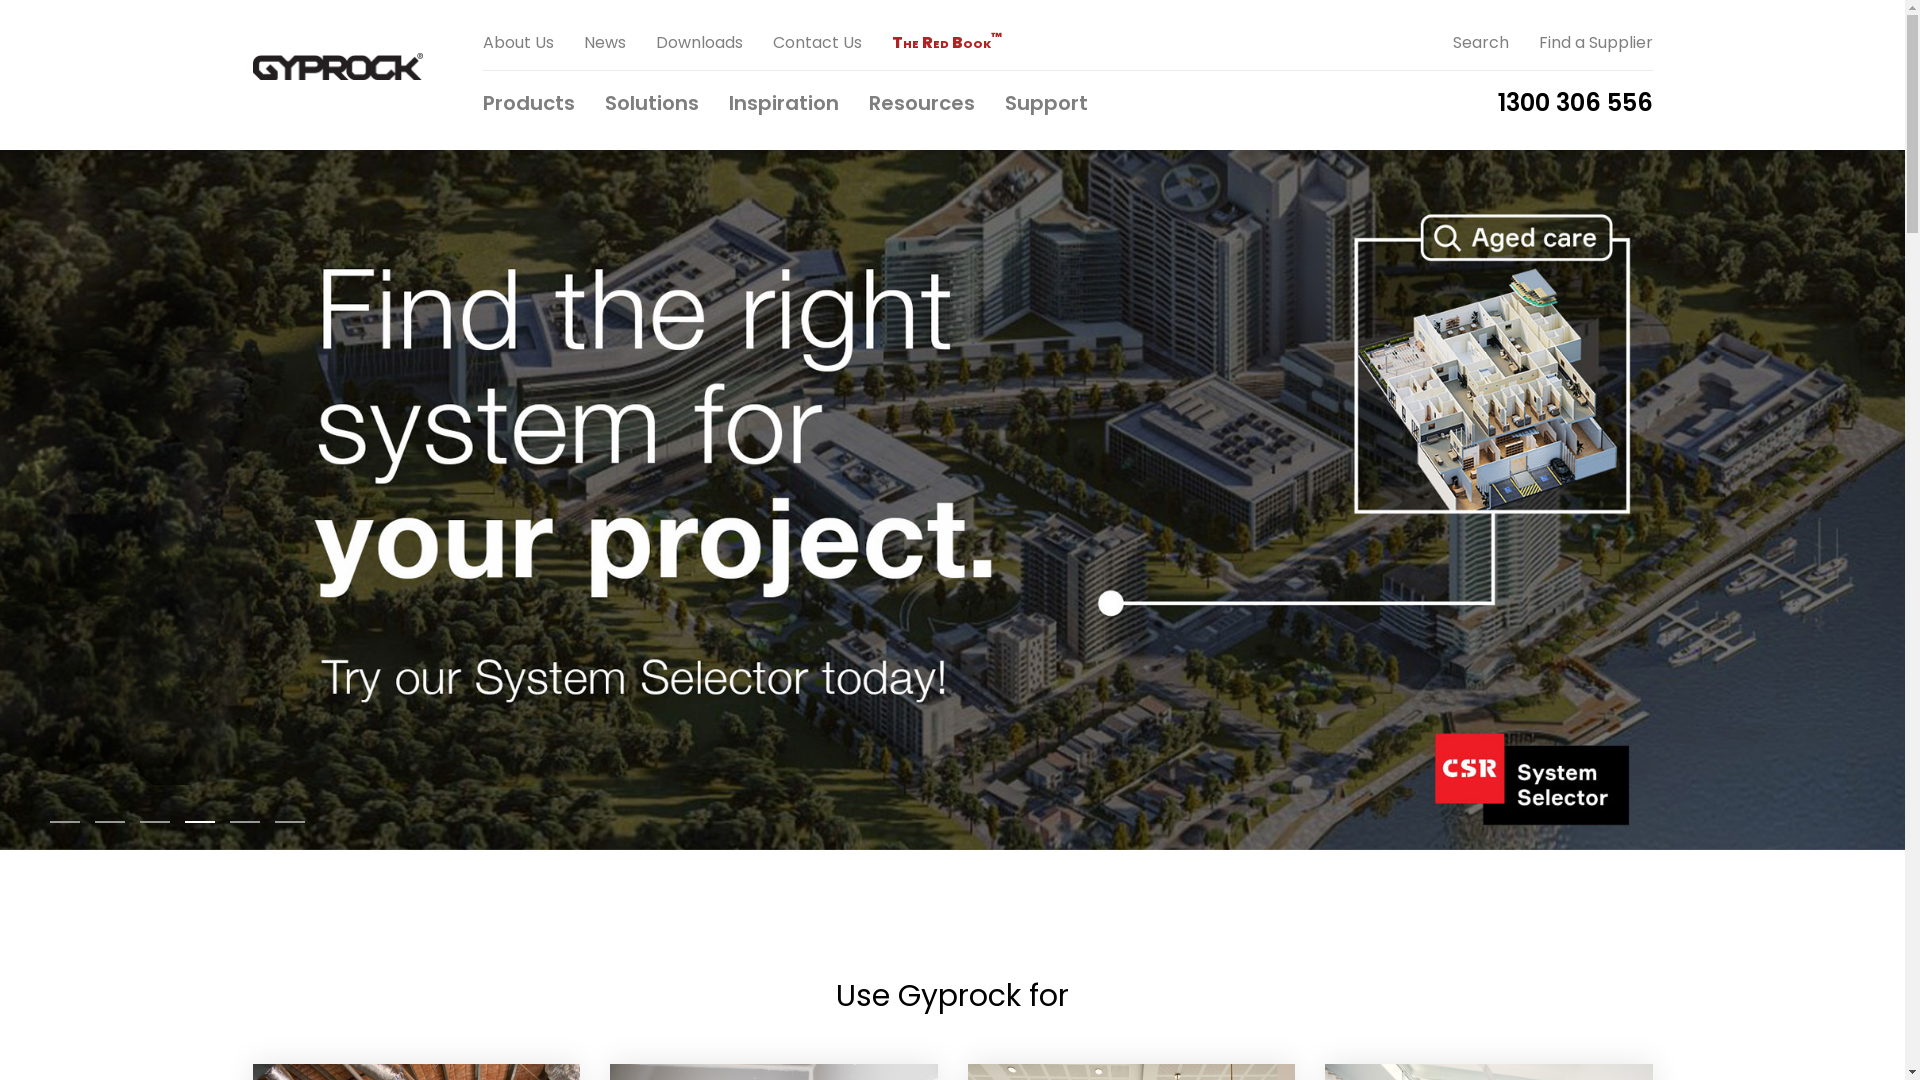  I want to click on Find a Supplier, so click(1595, 35).